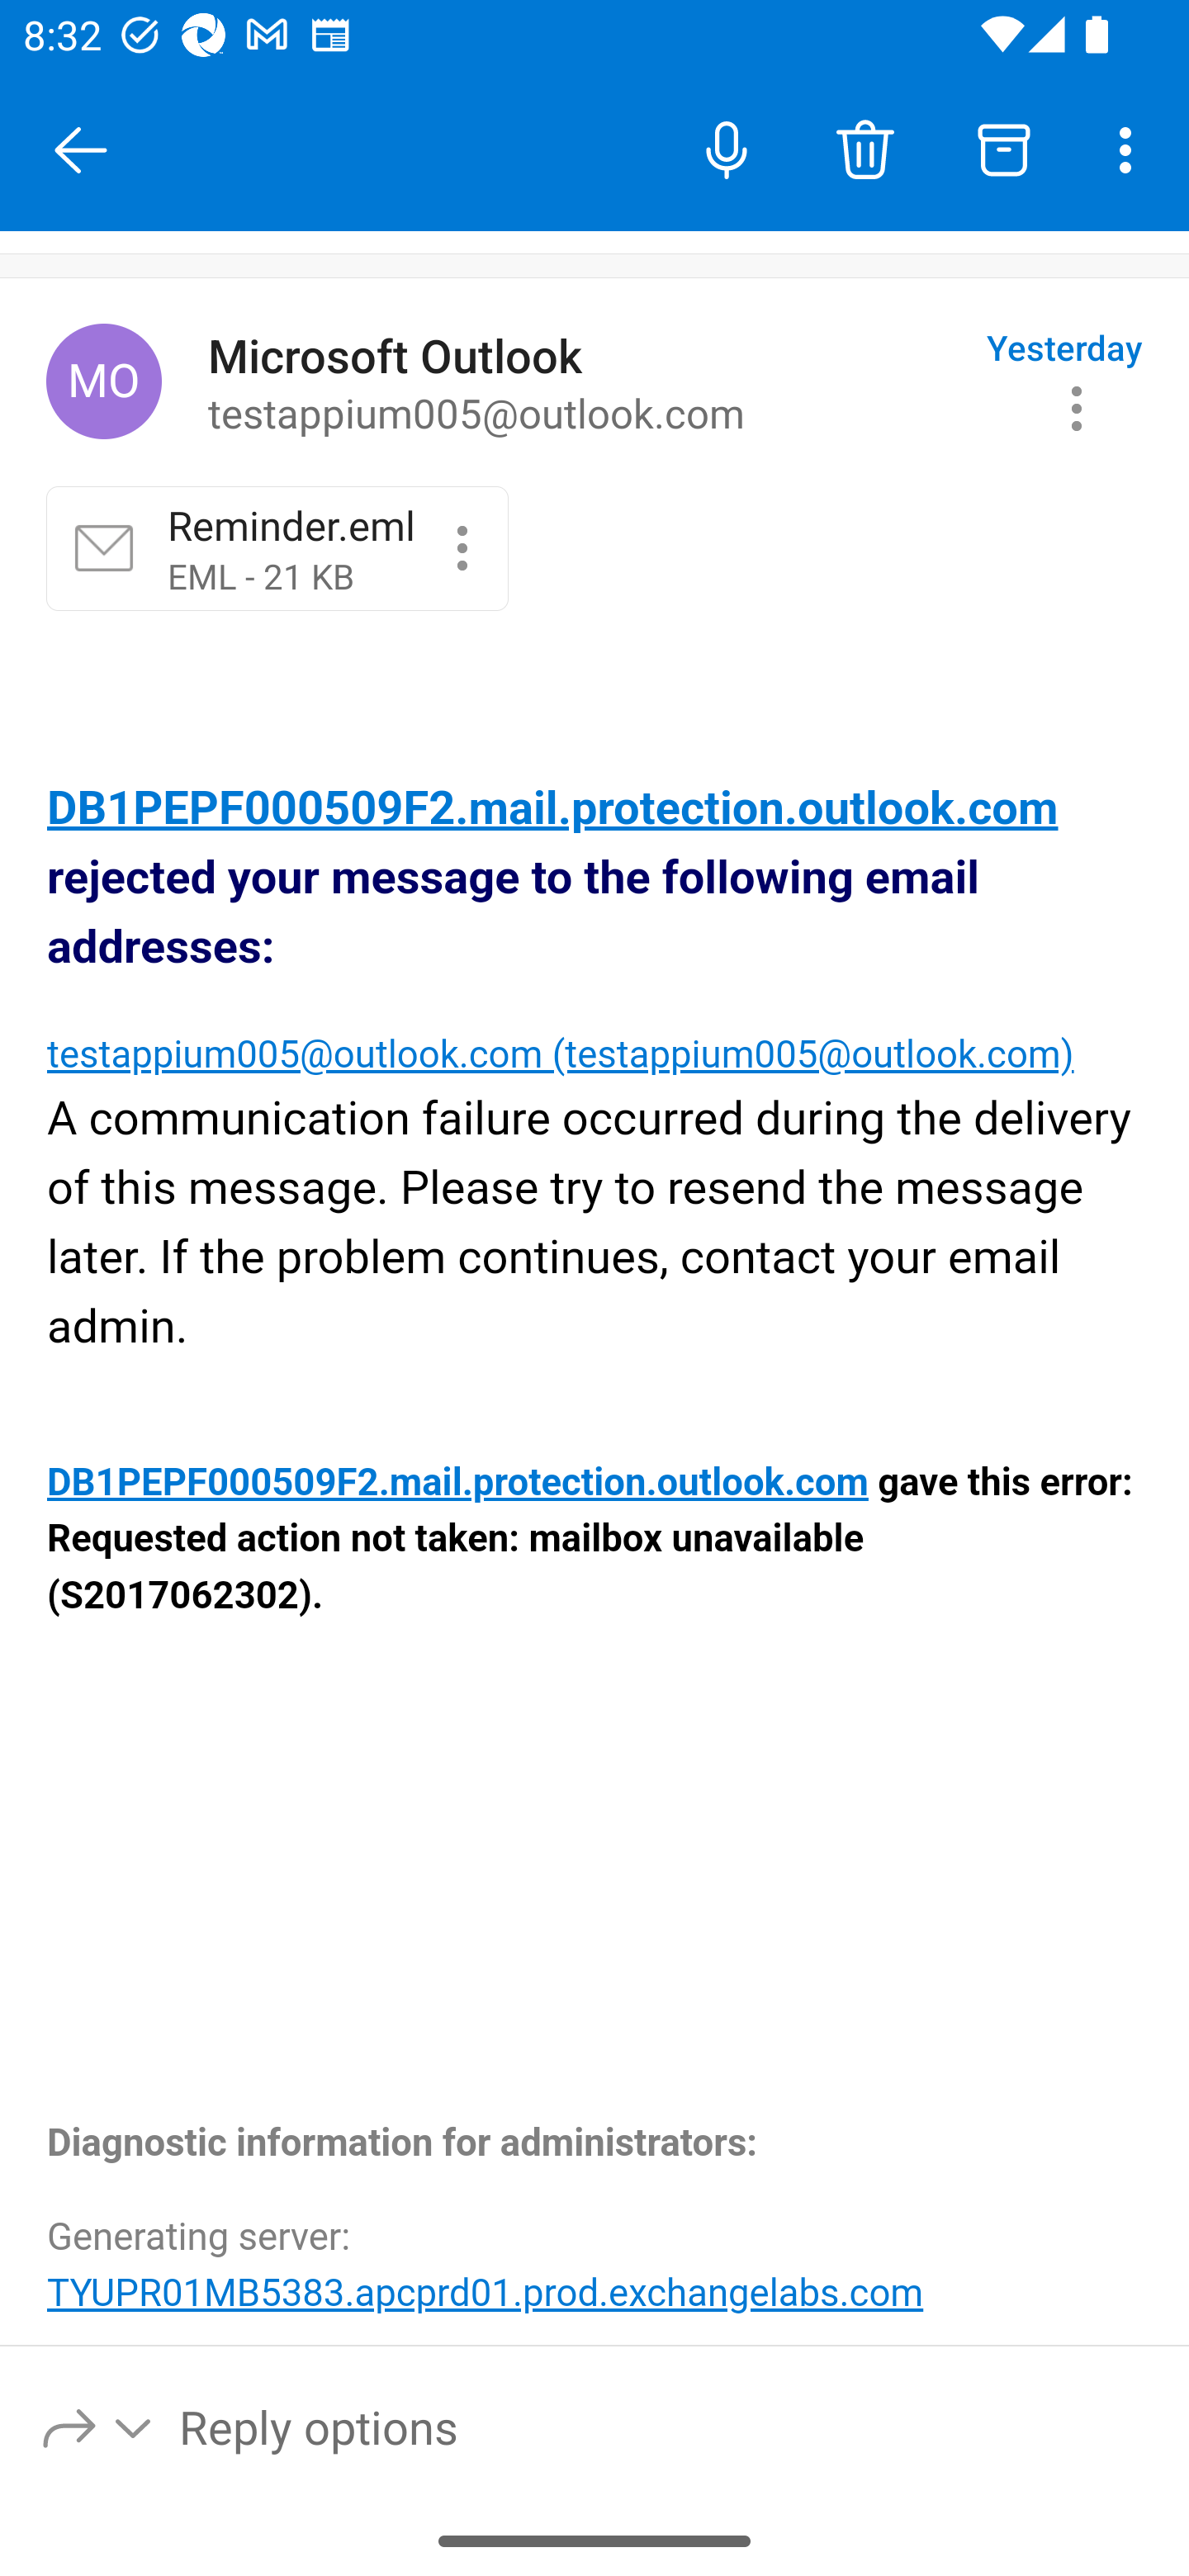  What do you see at coordinates (1077, 408) in the screenshot?
I see `Message actions` at bounding box center [1077, 408].